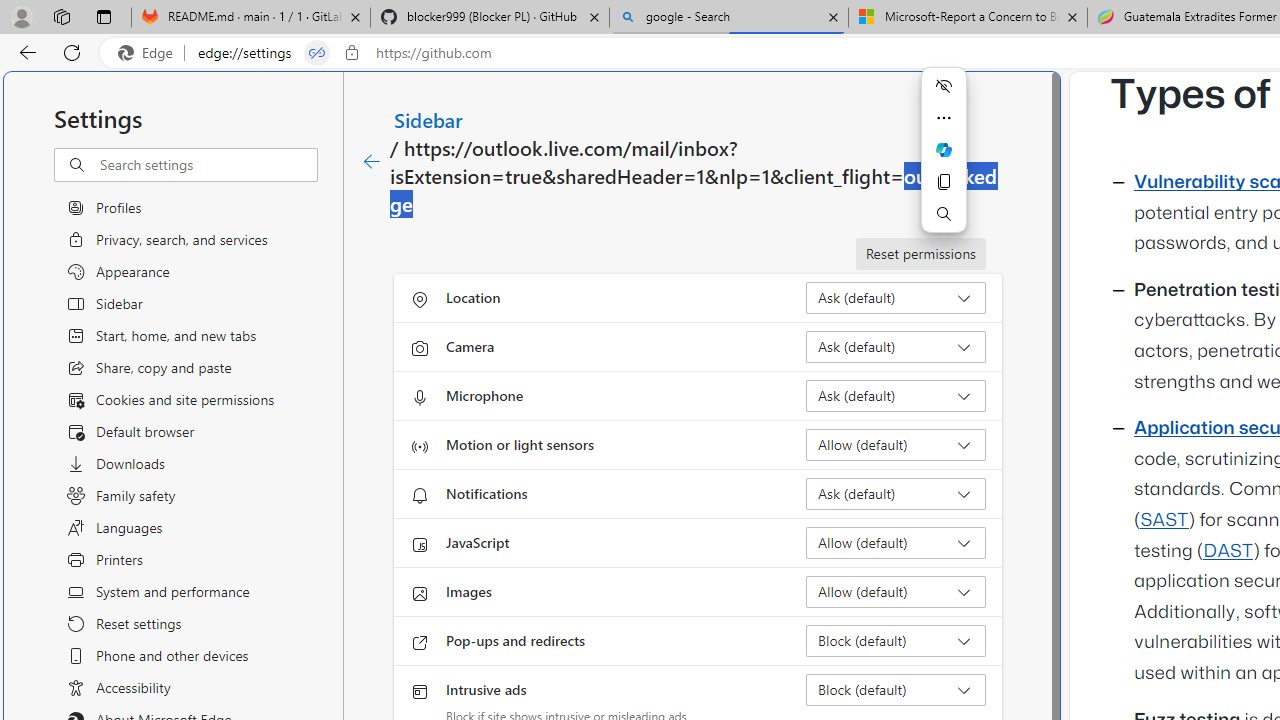 The image size is (1280, 720). I want to click on SAST, so click(1164, 520).